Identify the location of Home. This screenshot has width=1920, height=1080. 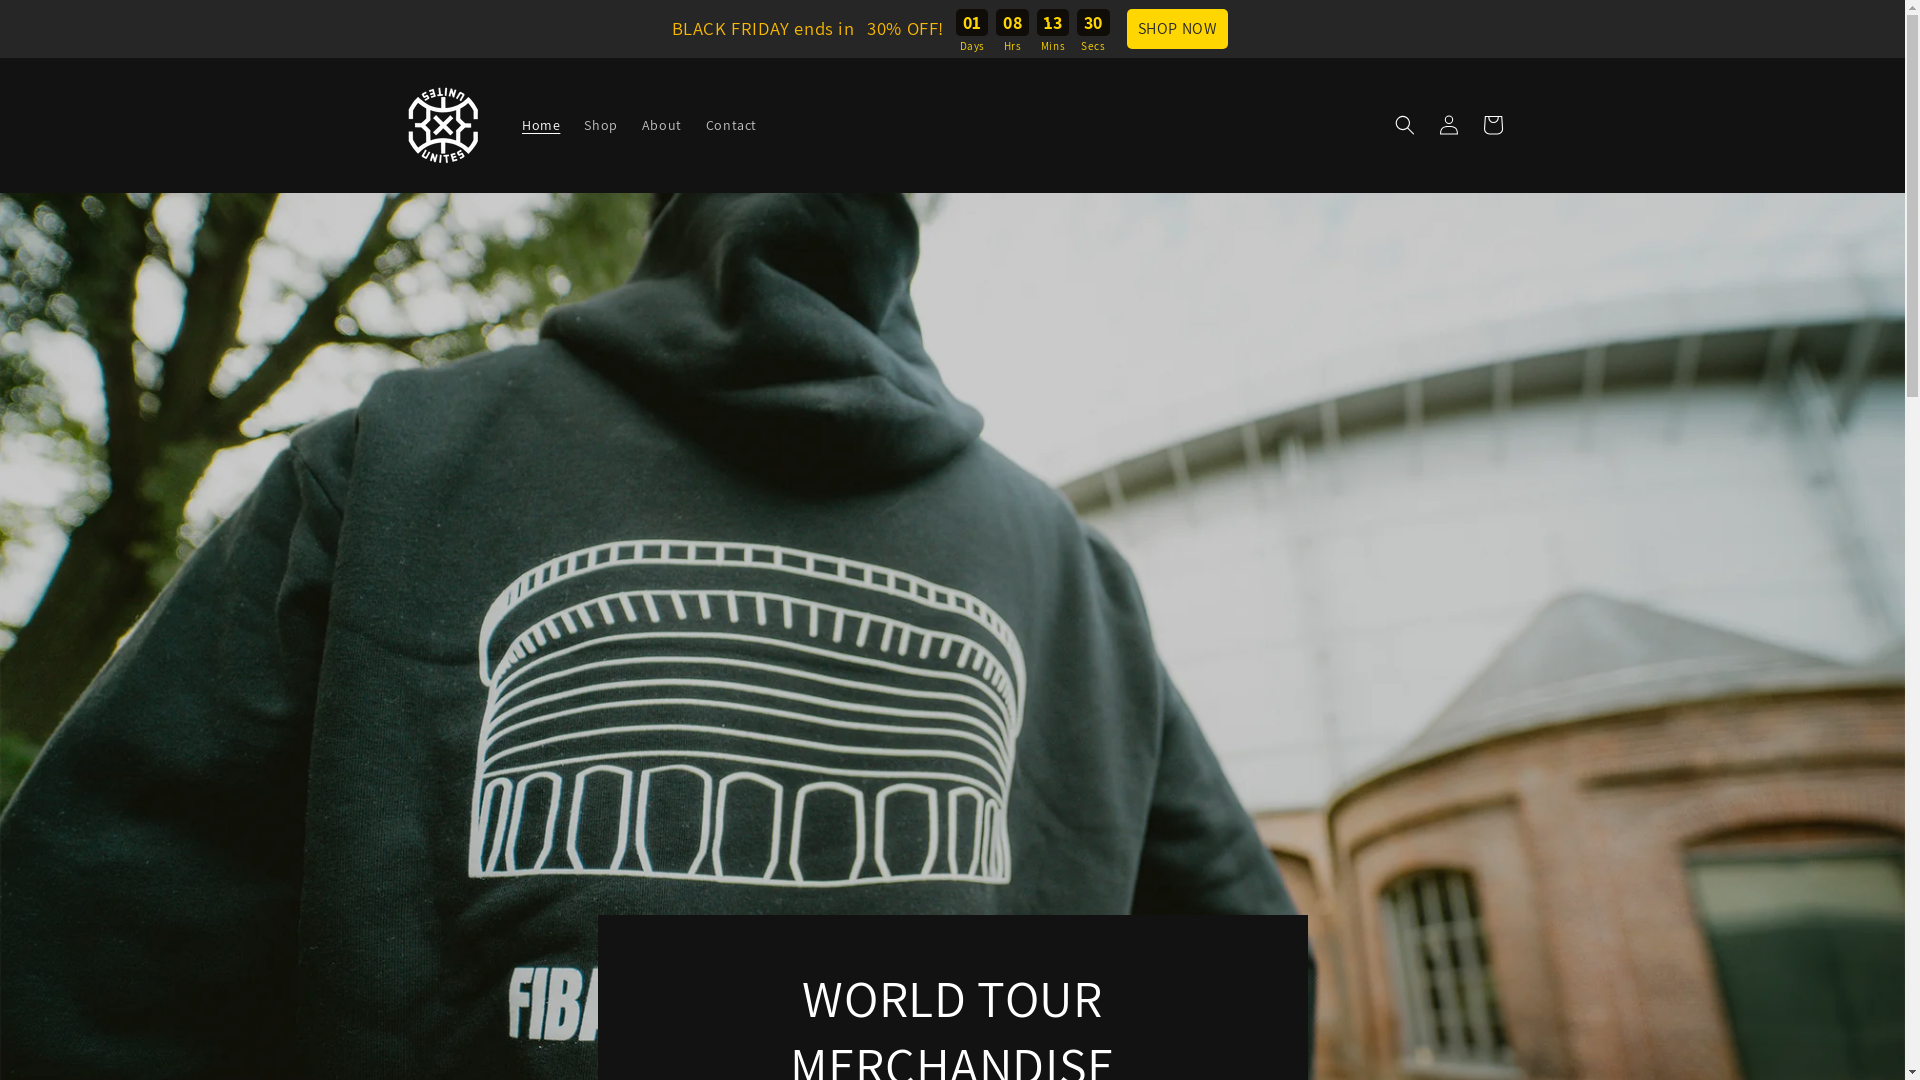
(541, 125).